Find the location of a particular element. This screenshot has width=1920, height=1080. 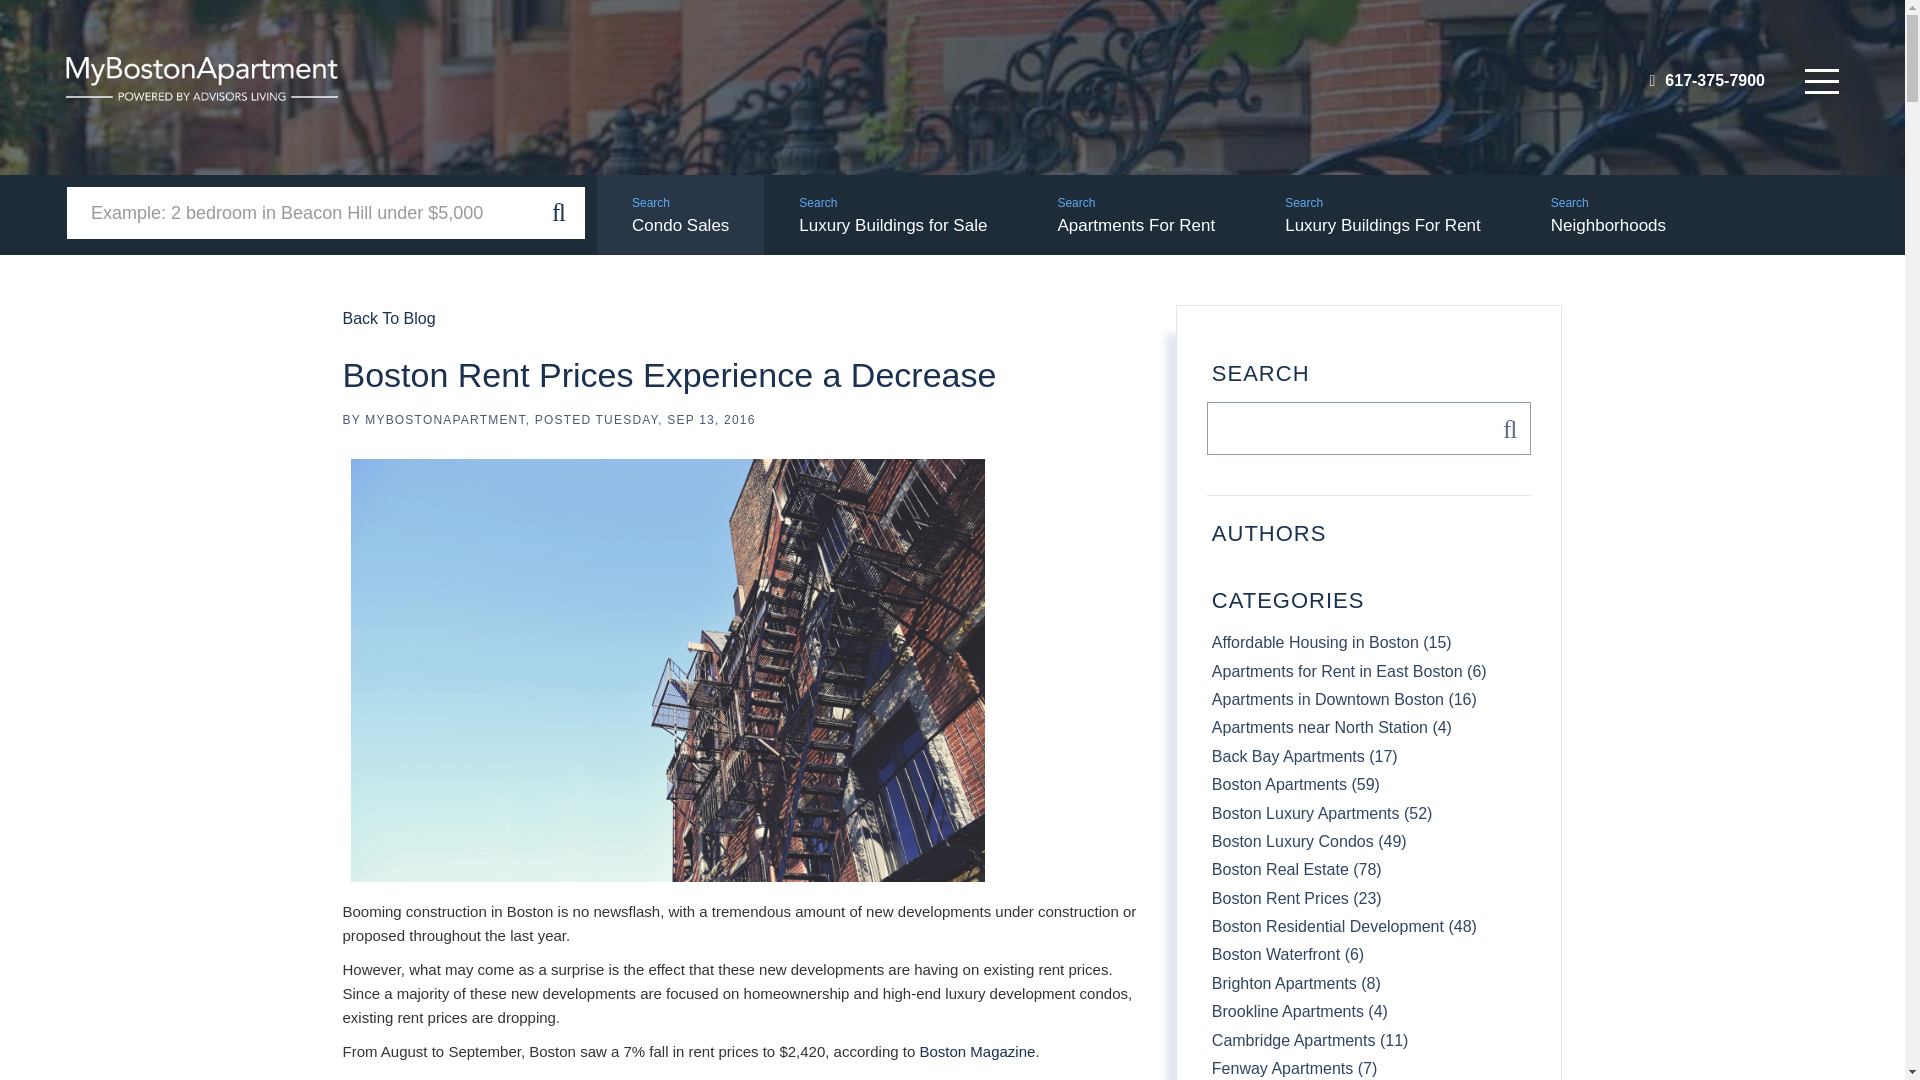

Condo Sales is located at coordinates (680, 214).